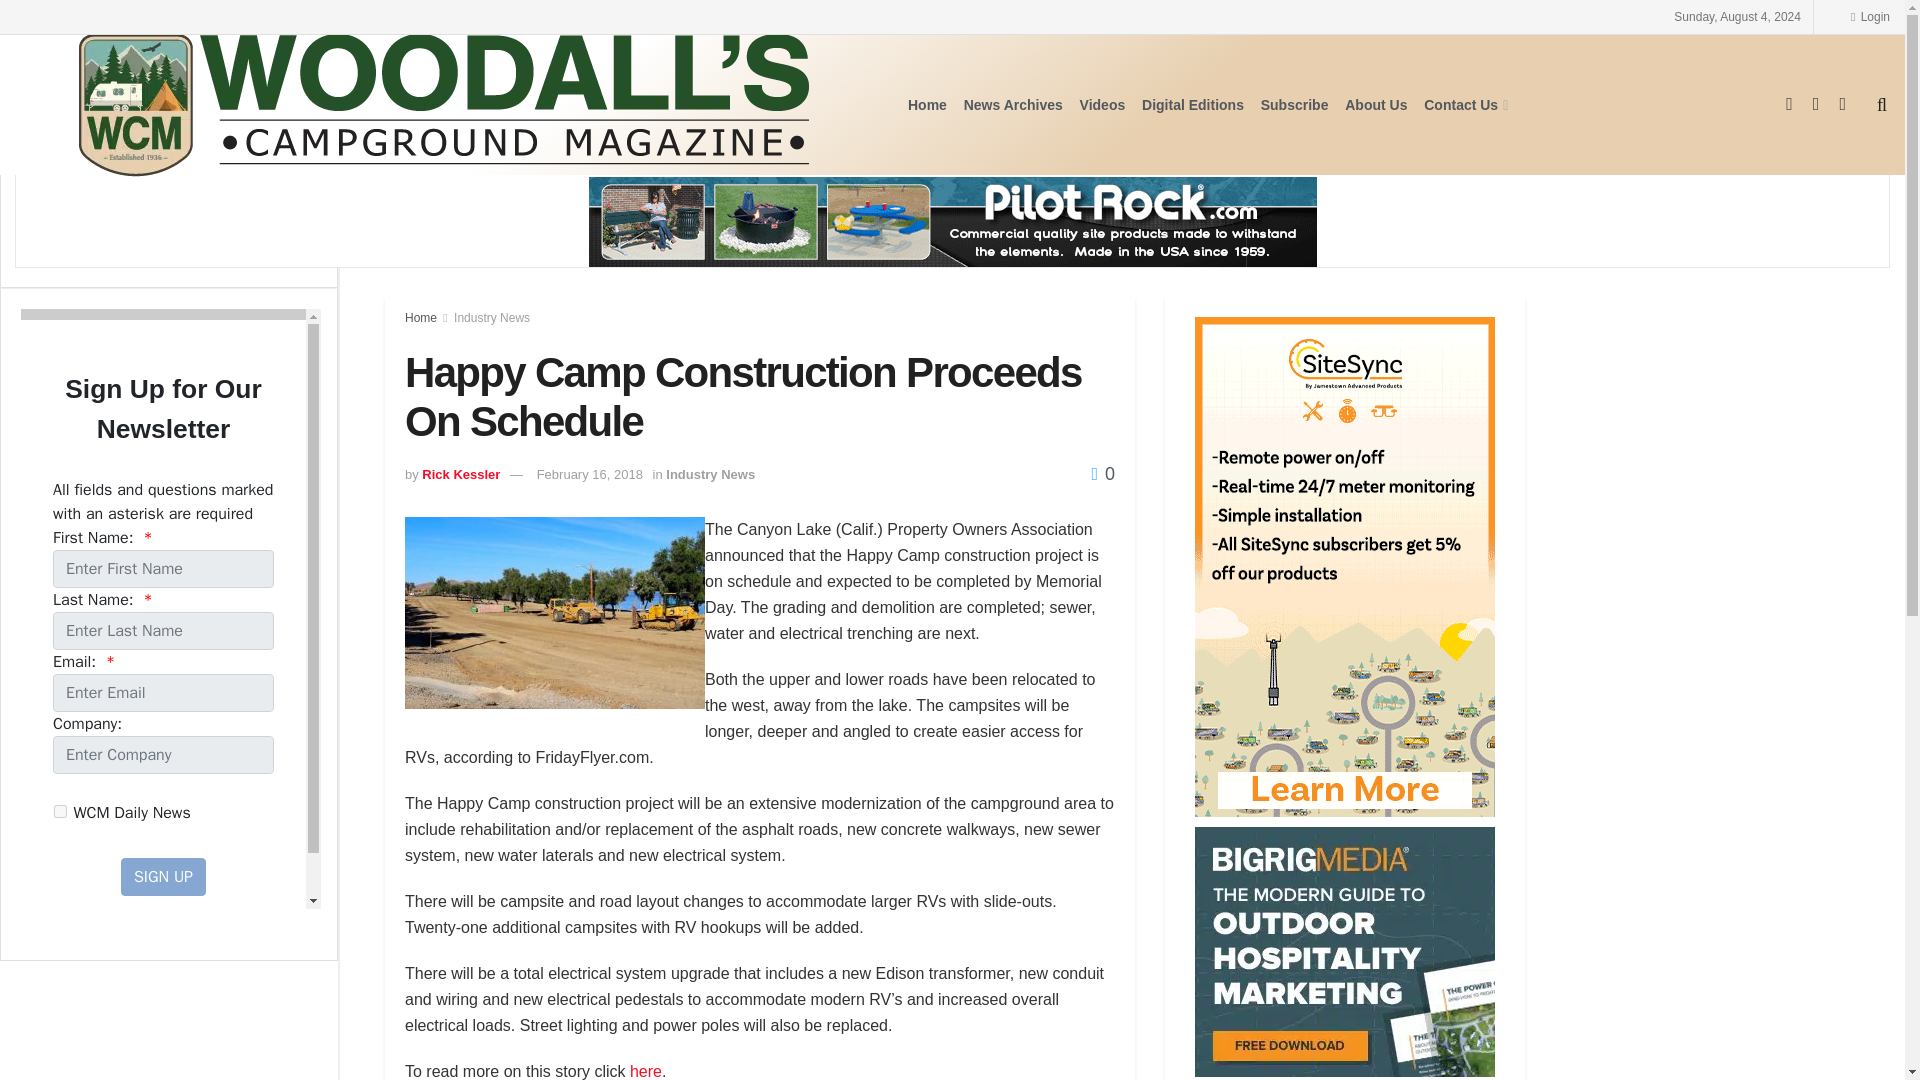 The image size is (1920, 1080). I want to click on Subscribe, so click(1294, 104).